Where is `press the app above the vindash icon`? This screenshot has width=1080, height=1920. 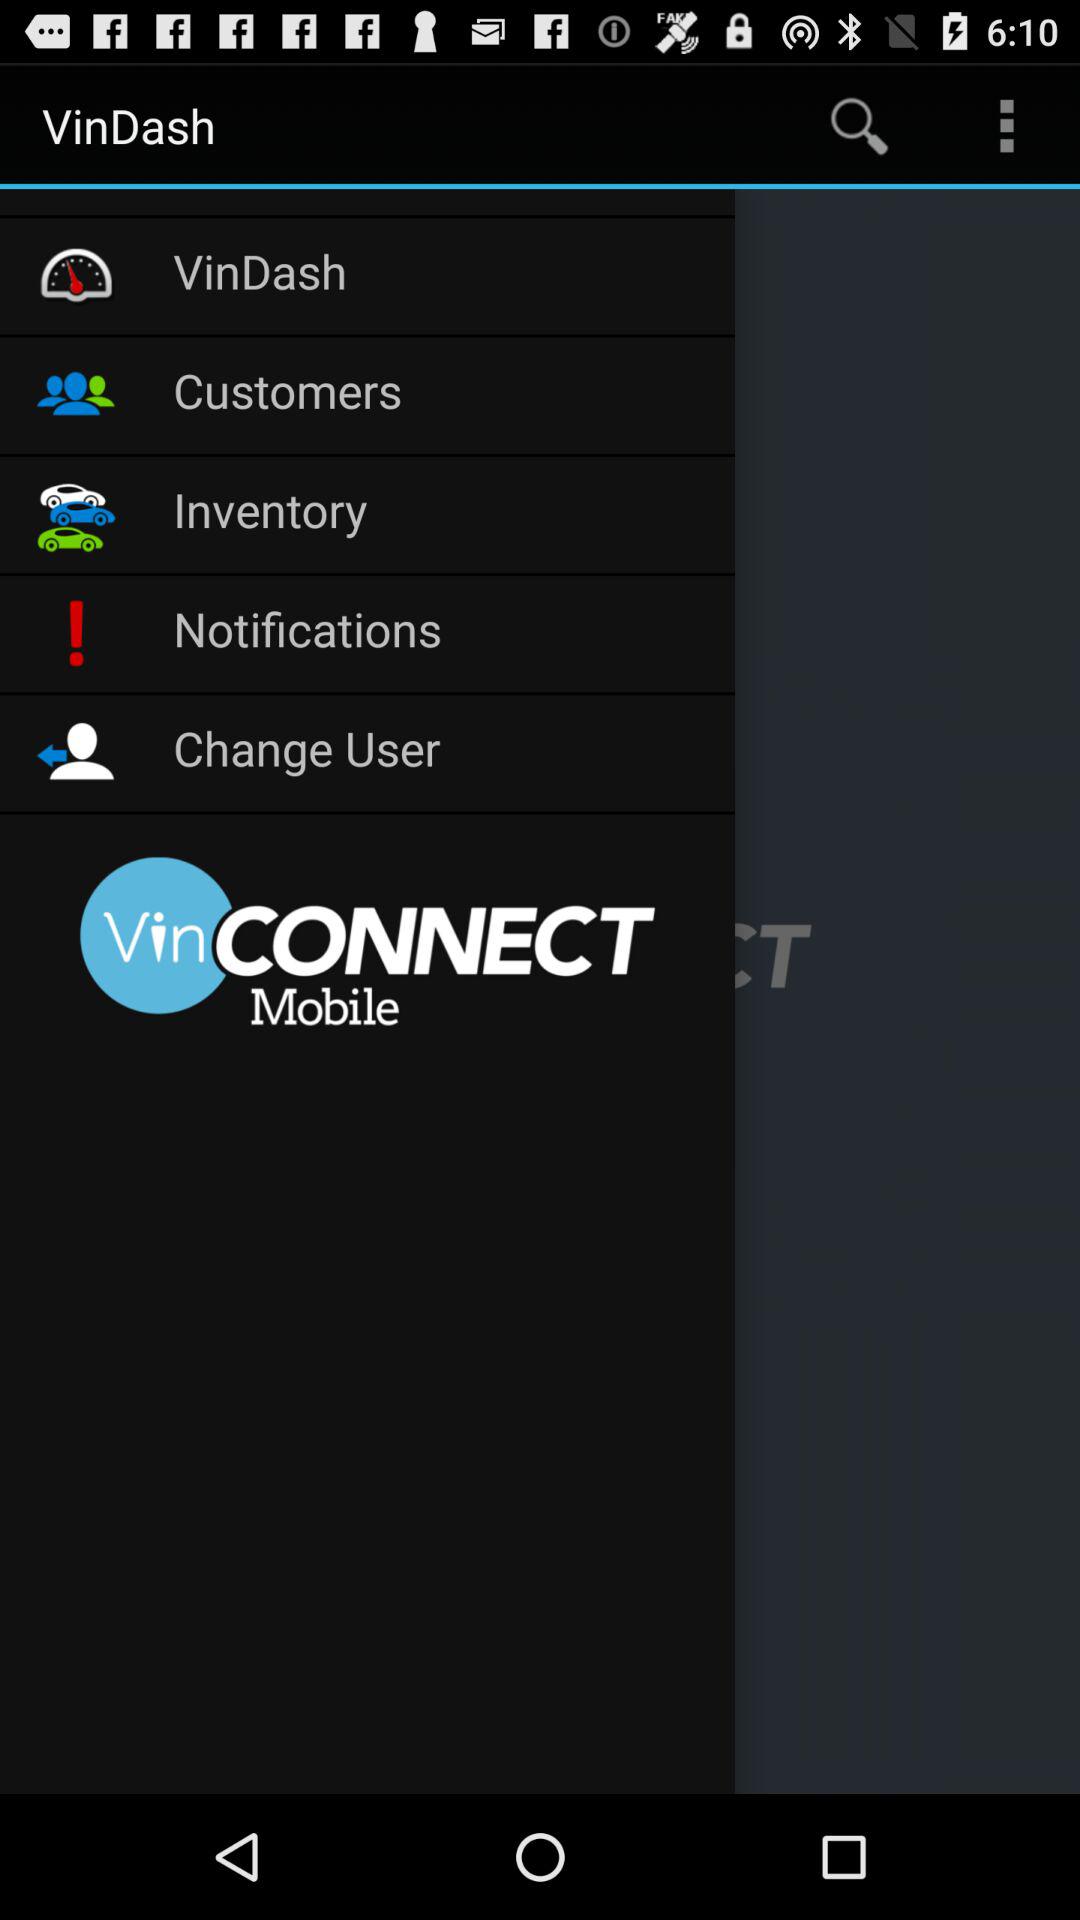 press the app above the vindash icon is located at coordinates (368, 202).